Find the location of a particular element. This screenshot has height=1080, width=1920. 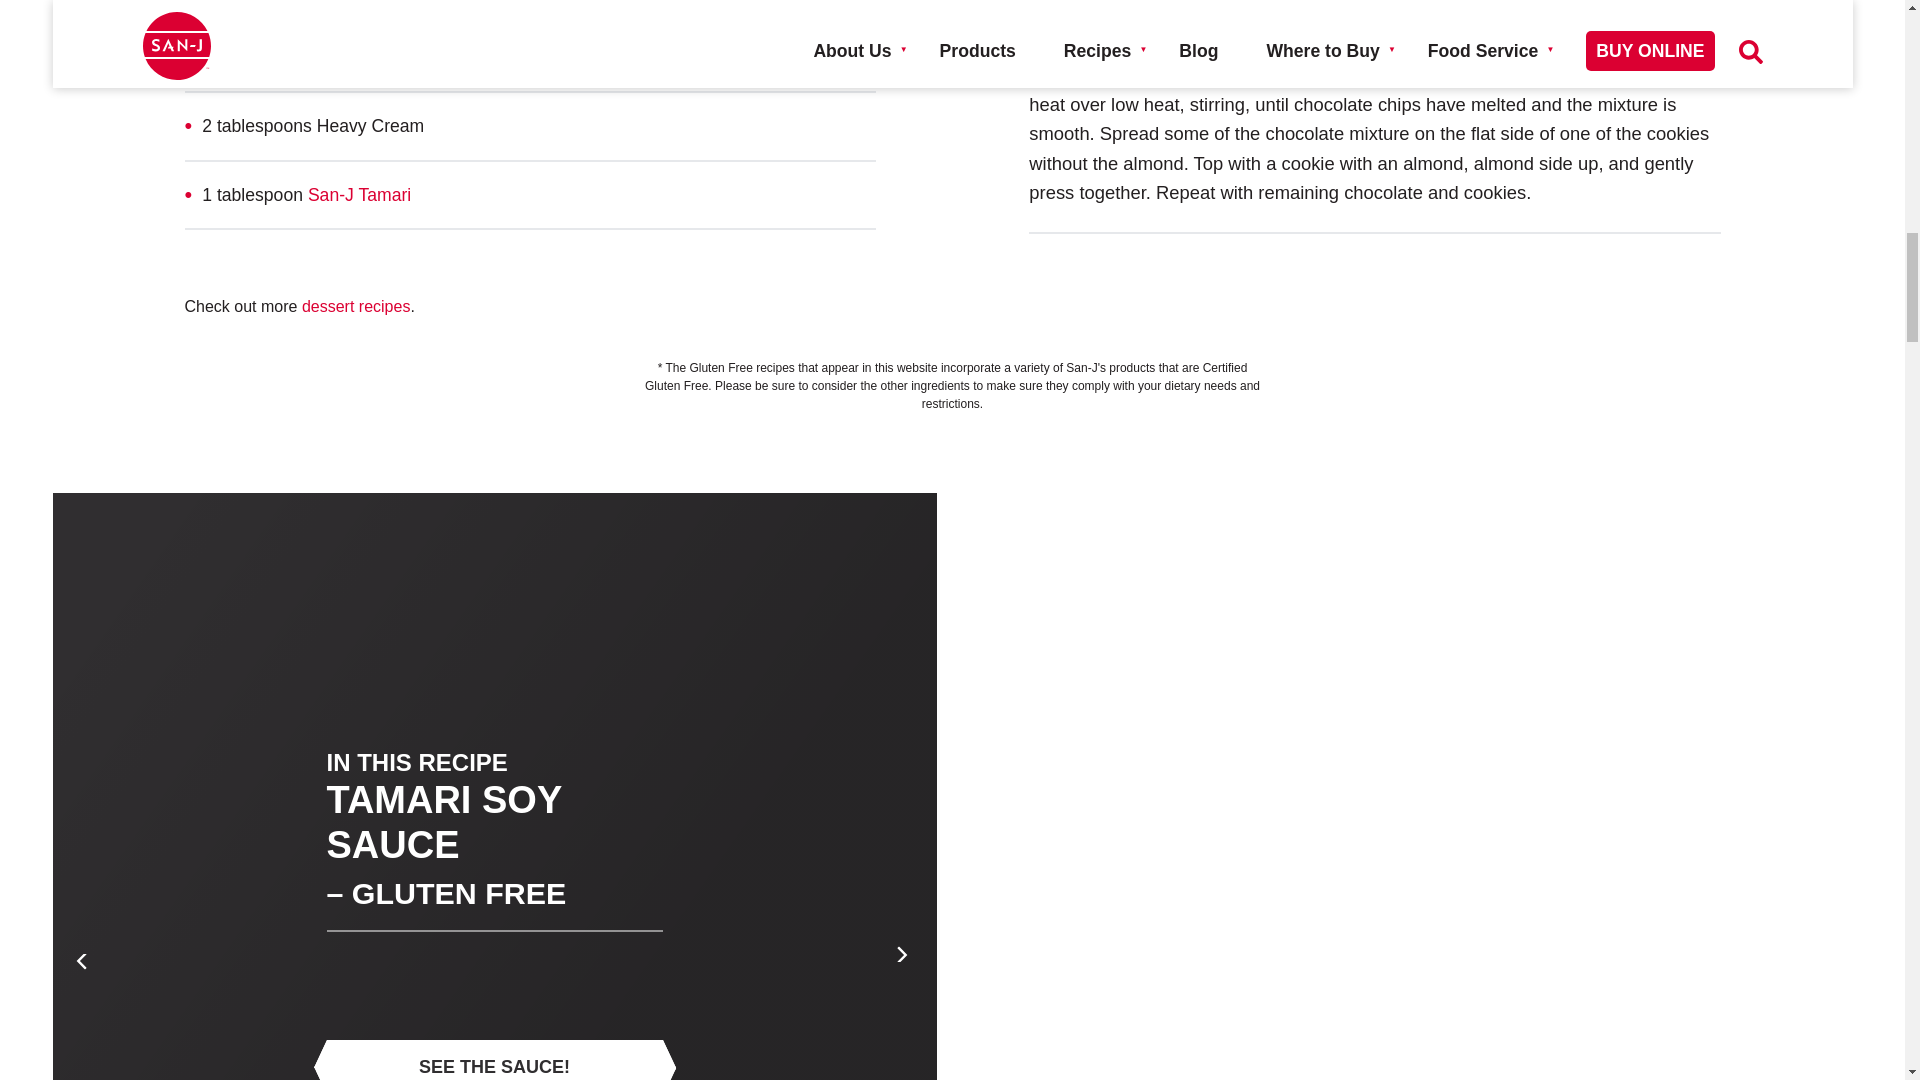

San-J Tamari is located at coordinates (1444, 74).